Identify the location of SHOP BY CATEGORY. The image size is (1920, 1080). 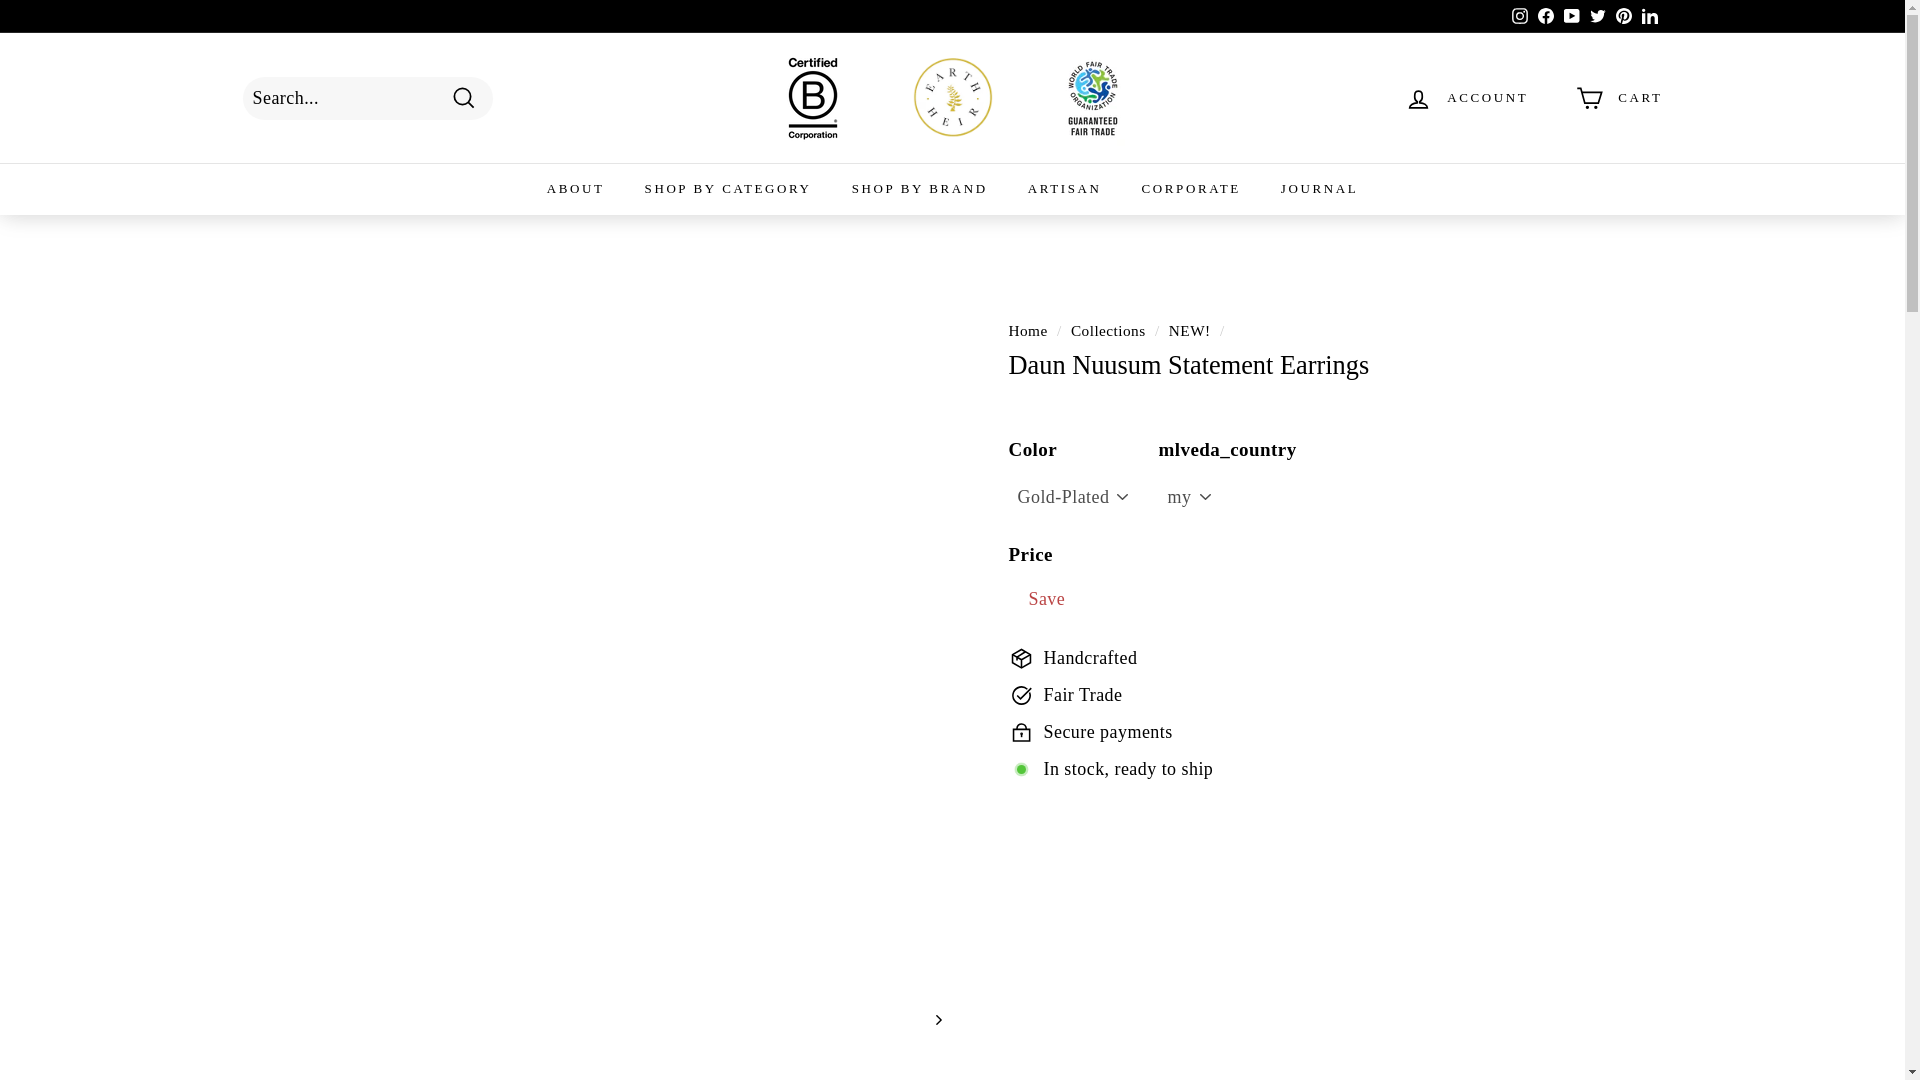
(728, 188).